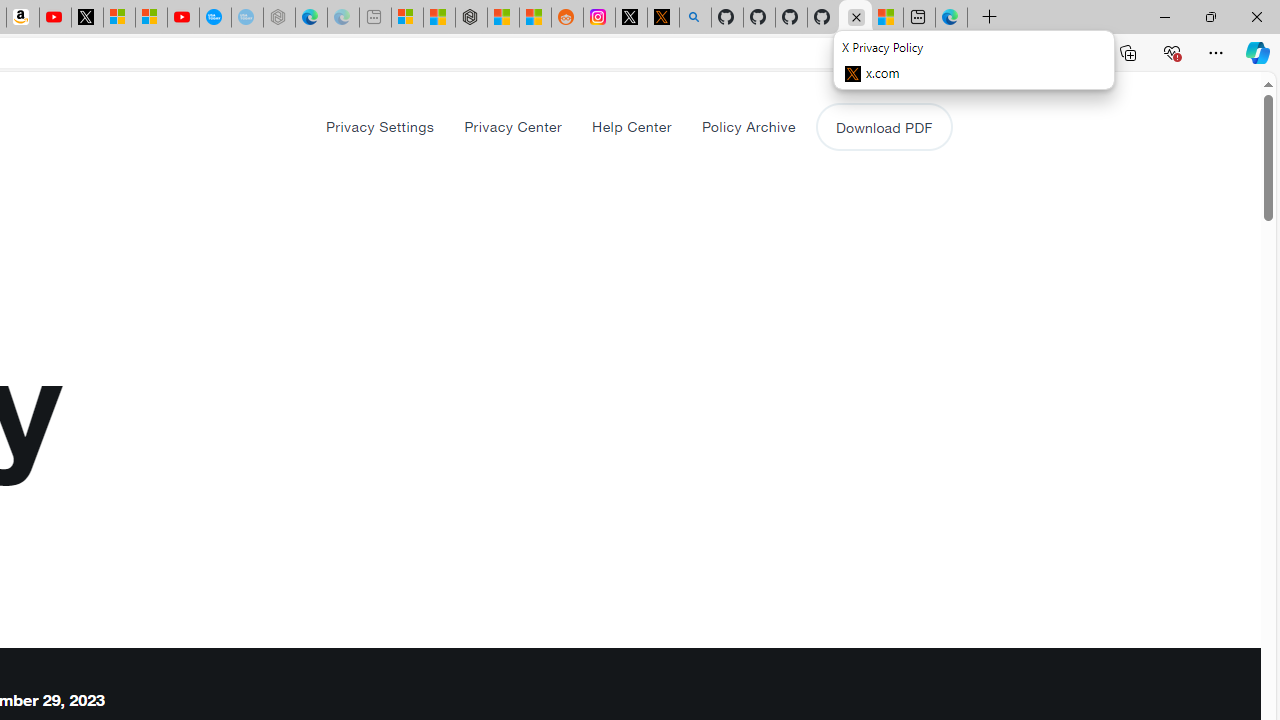  Describe the element at coordinates (694, 18) in the screenshot. I see `github - Search` at that location.